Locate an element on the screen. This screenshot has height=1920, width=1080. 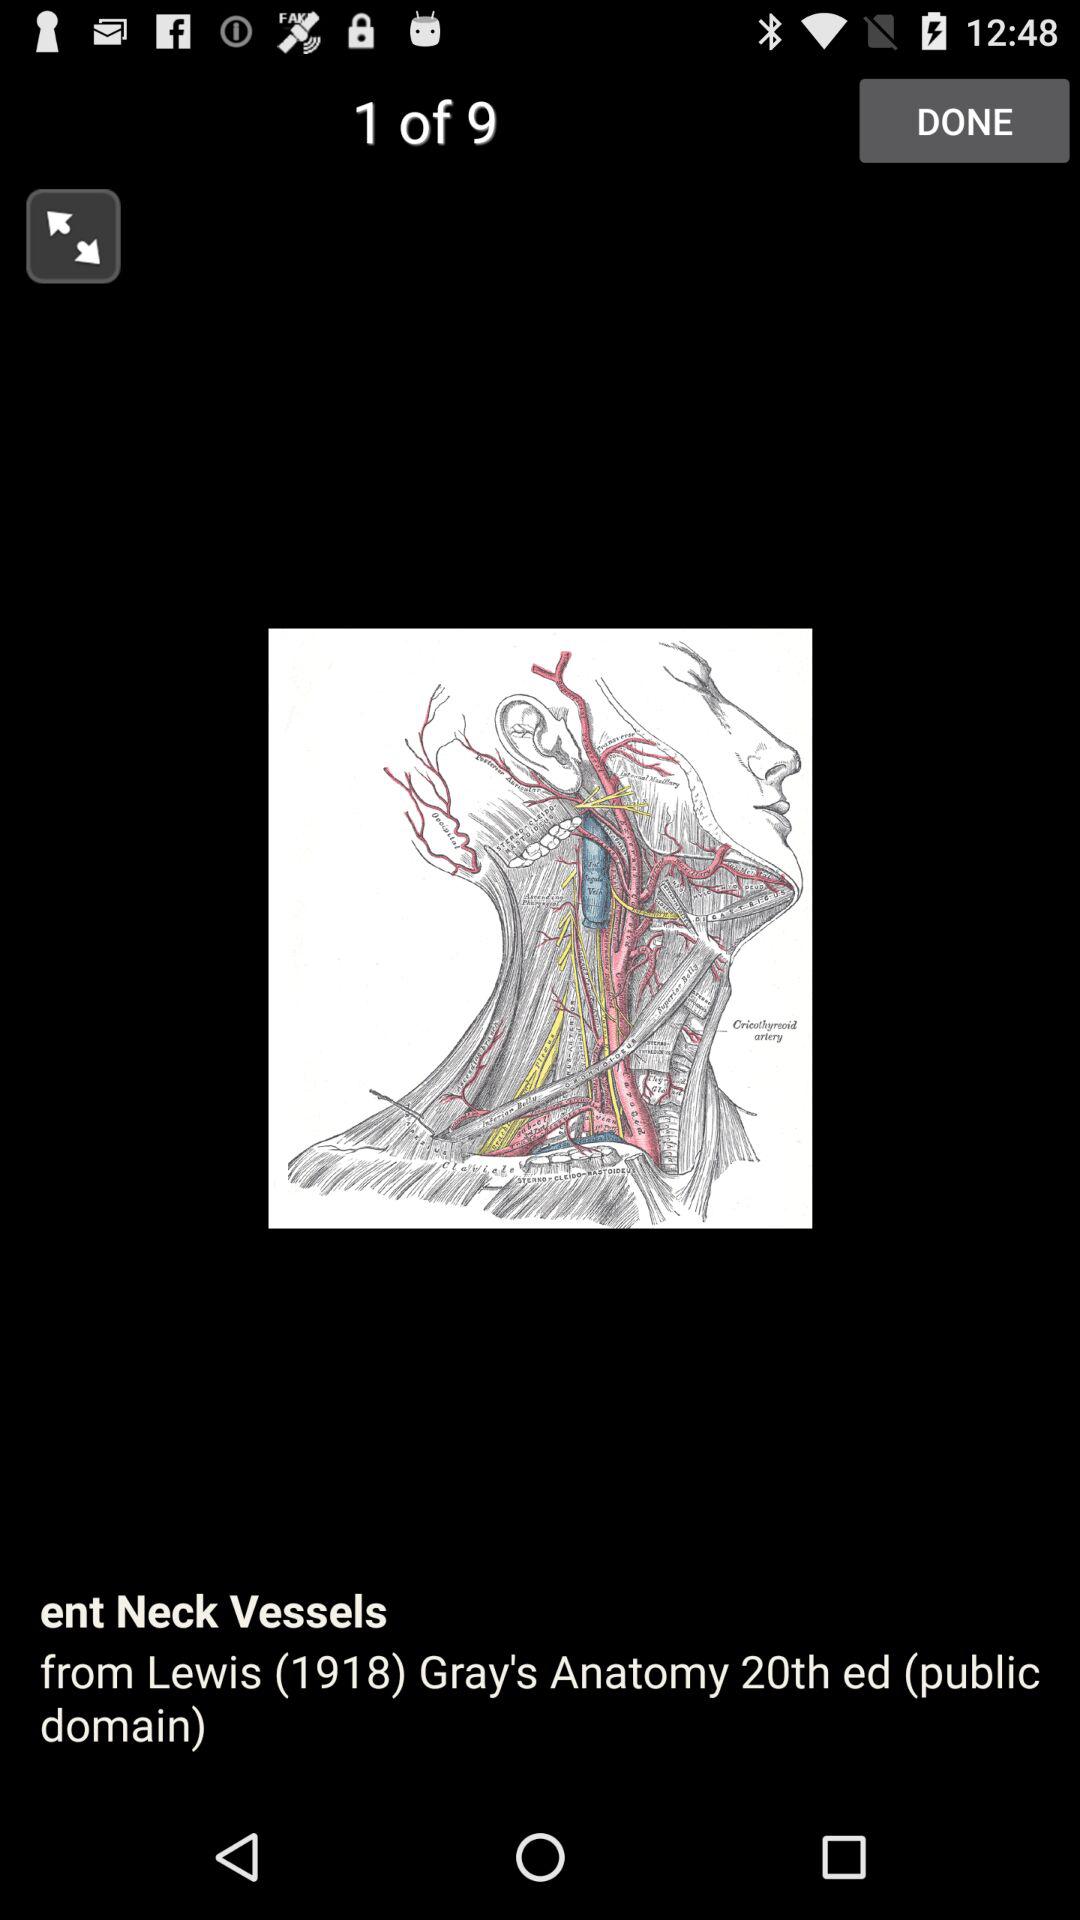
choose item next to the done icon is located at coordinates (60, 230).